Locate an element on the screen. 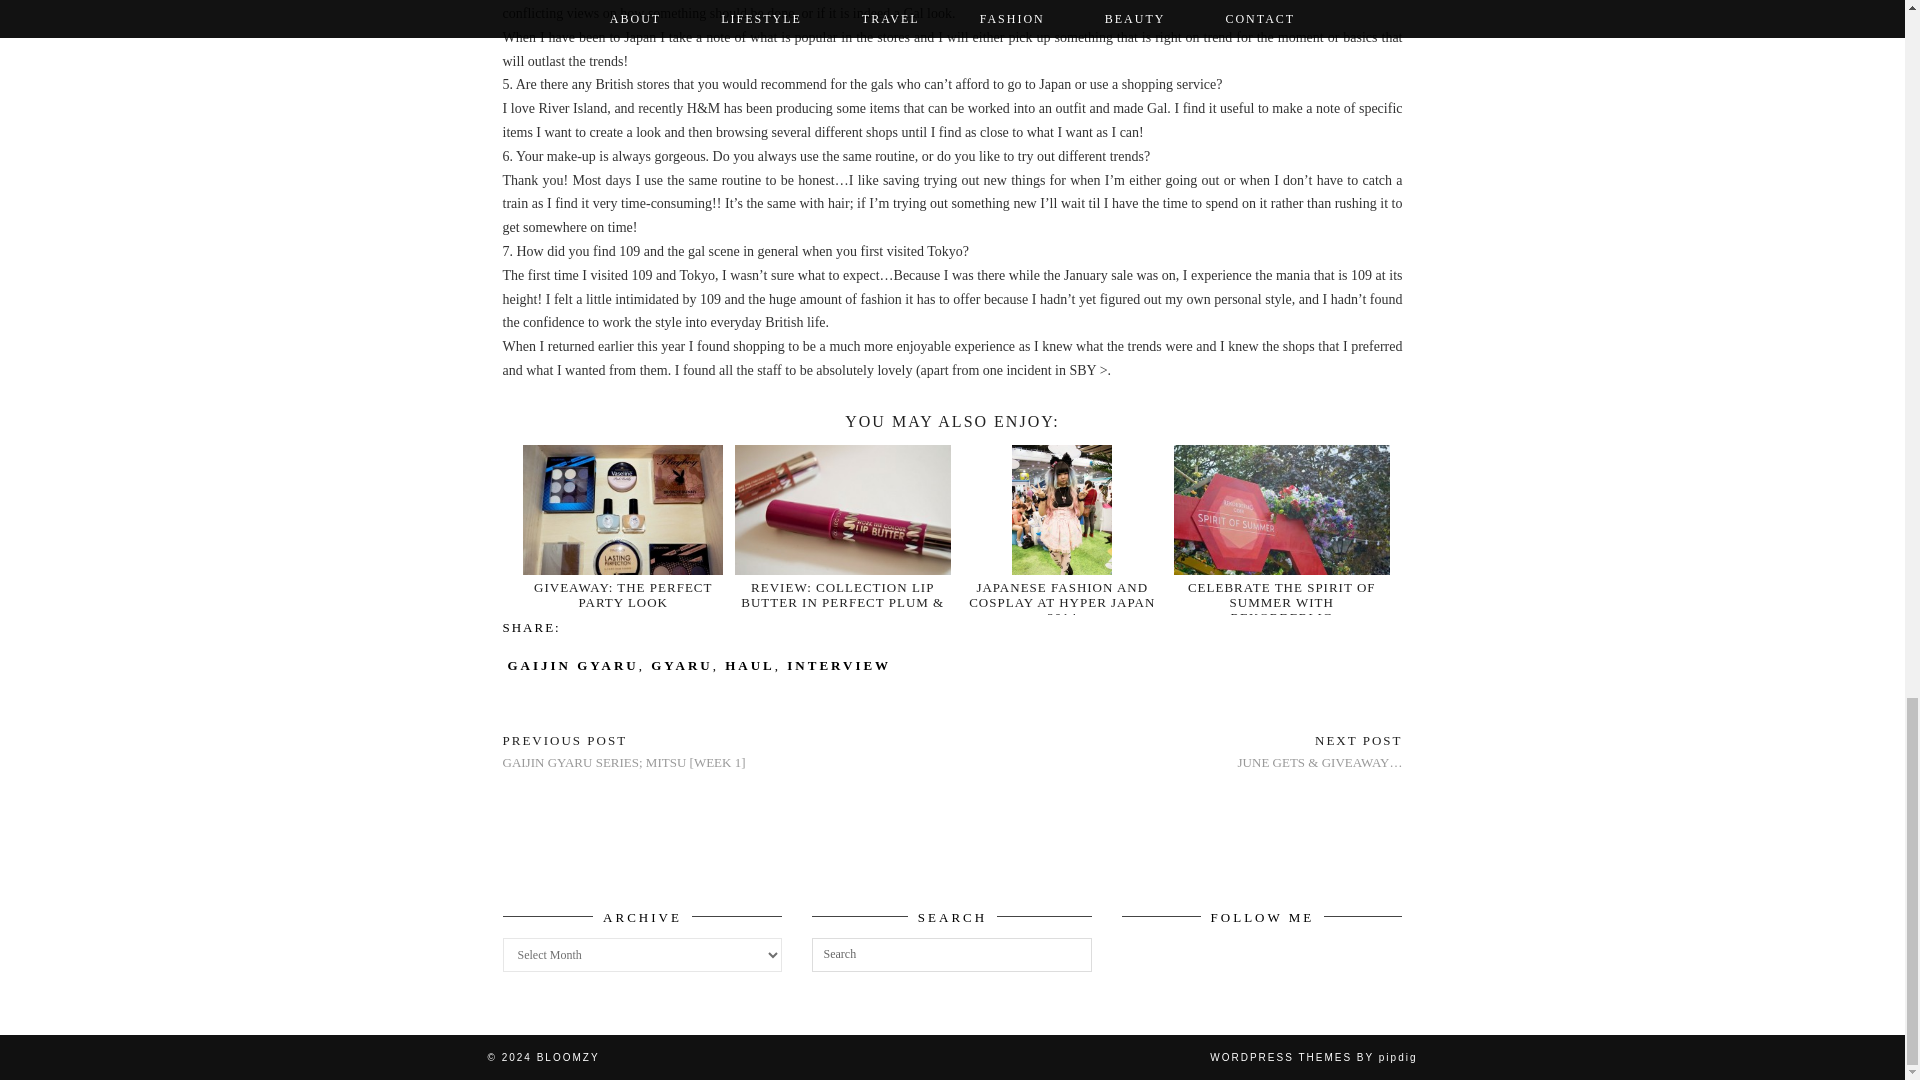 Image resolution: width=1920 pixels, height=1080 pixels. GIVEAWAY: THE PERFECT PARTY LOOK is located at coordinates (622, 594).